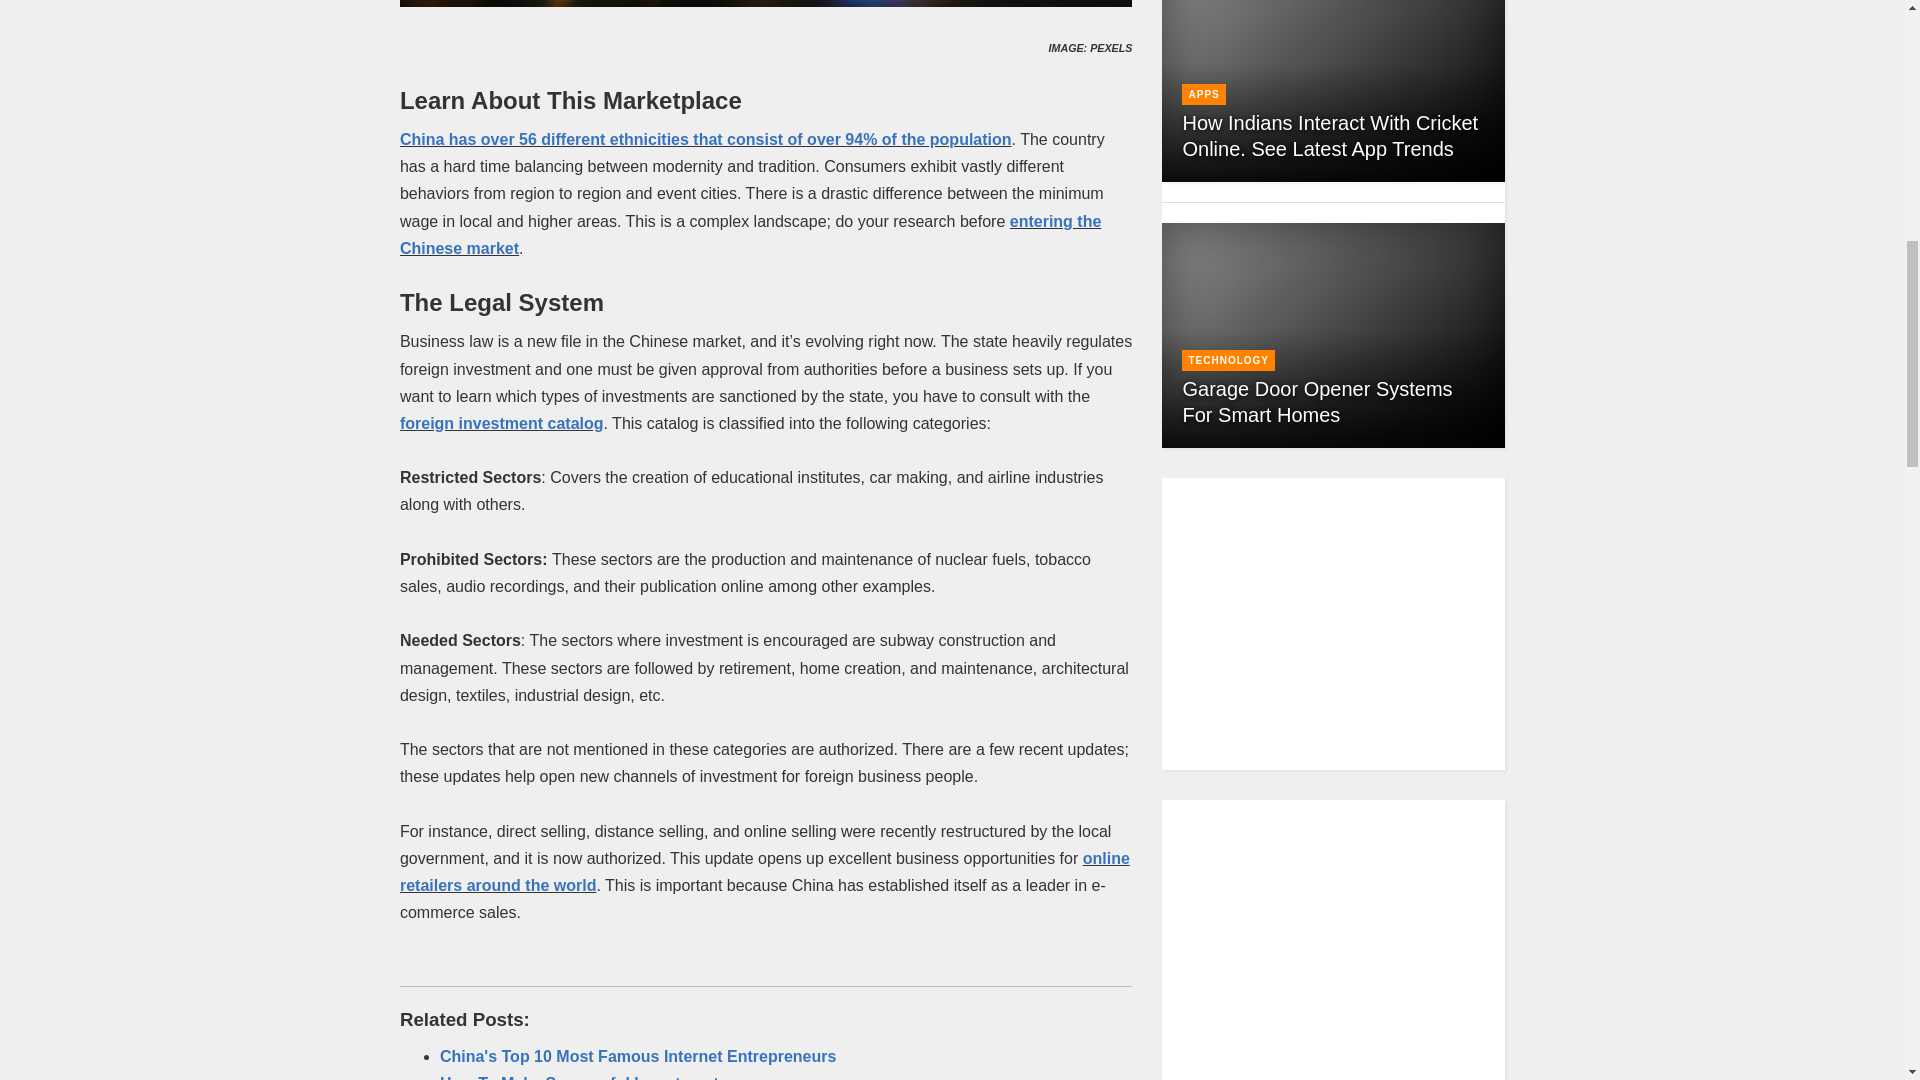  I want to click on foreign investment catalog, so click(502, 423).